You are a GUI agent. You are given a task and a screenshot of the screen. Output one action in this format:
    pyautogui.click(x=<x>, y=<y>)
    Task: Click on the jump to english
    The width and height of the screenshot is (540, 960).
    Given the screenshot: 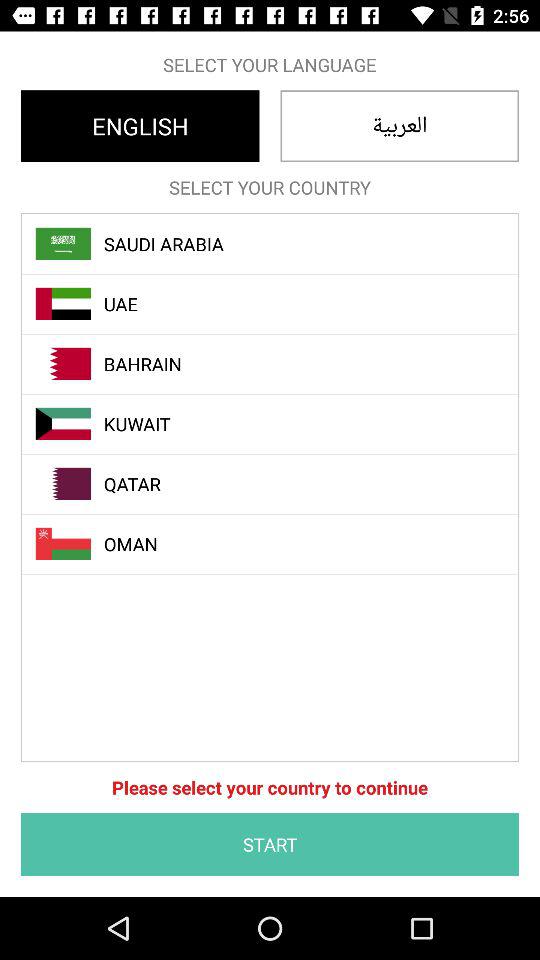 What is the action you would take?
    pyautogui.click(x=140, y=126)
    